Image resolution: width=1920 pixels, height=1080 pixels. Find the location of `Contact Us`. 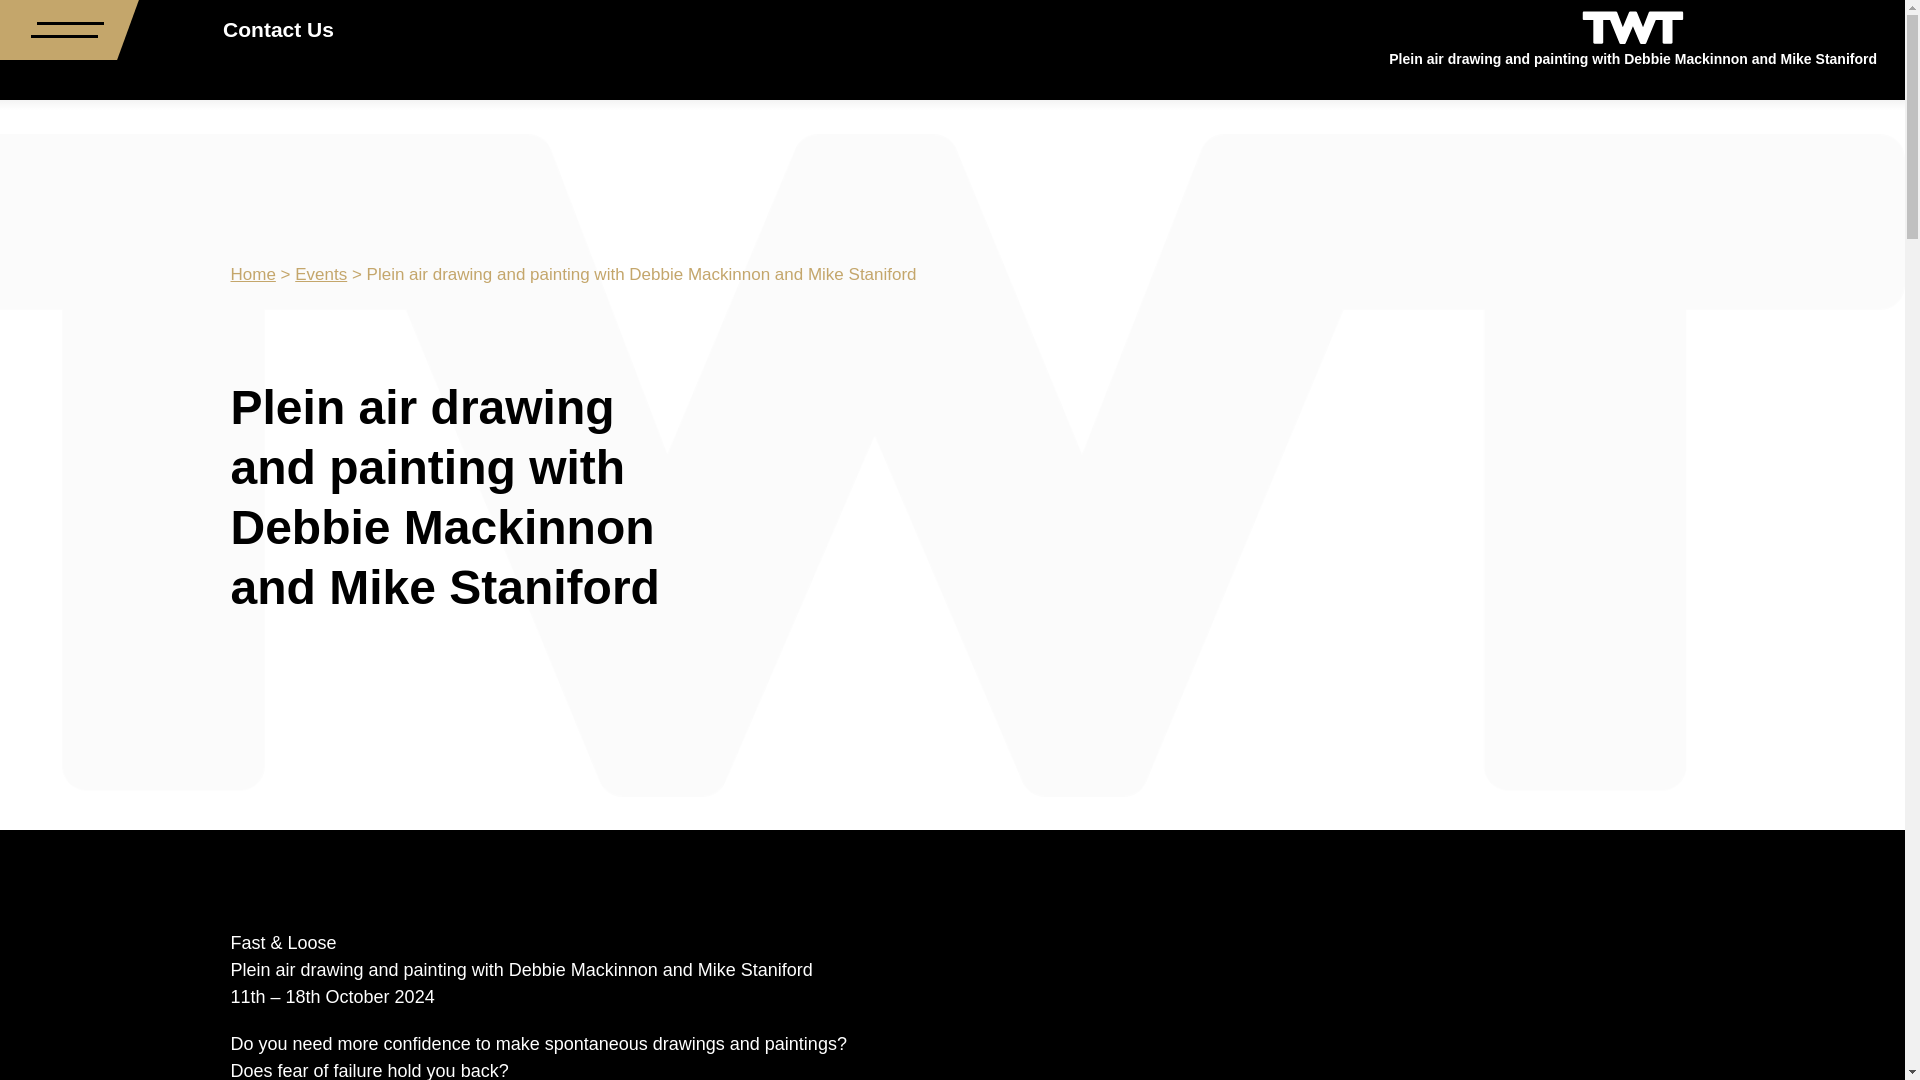

Contact Us is located at coordinates (266, 30).